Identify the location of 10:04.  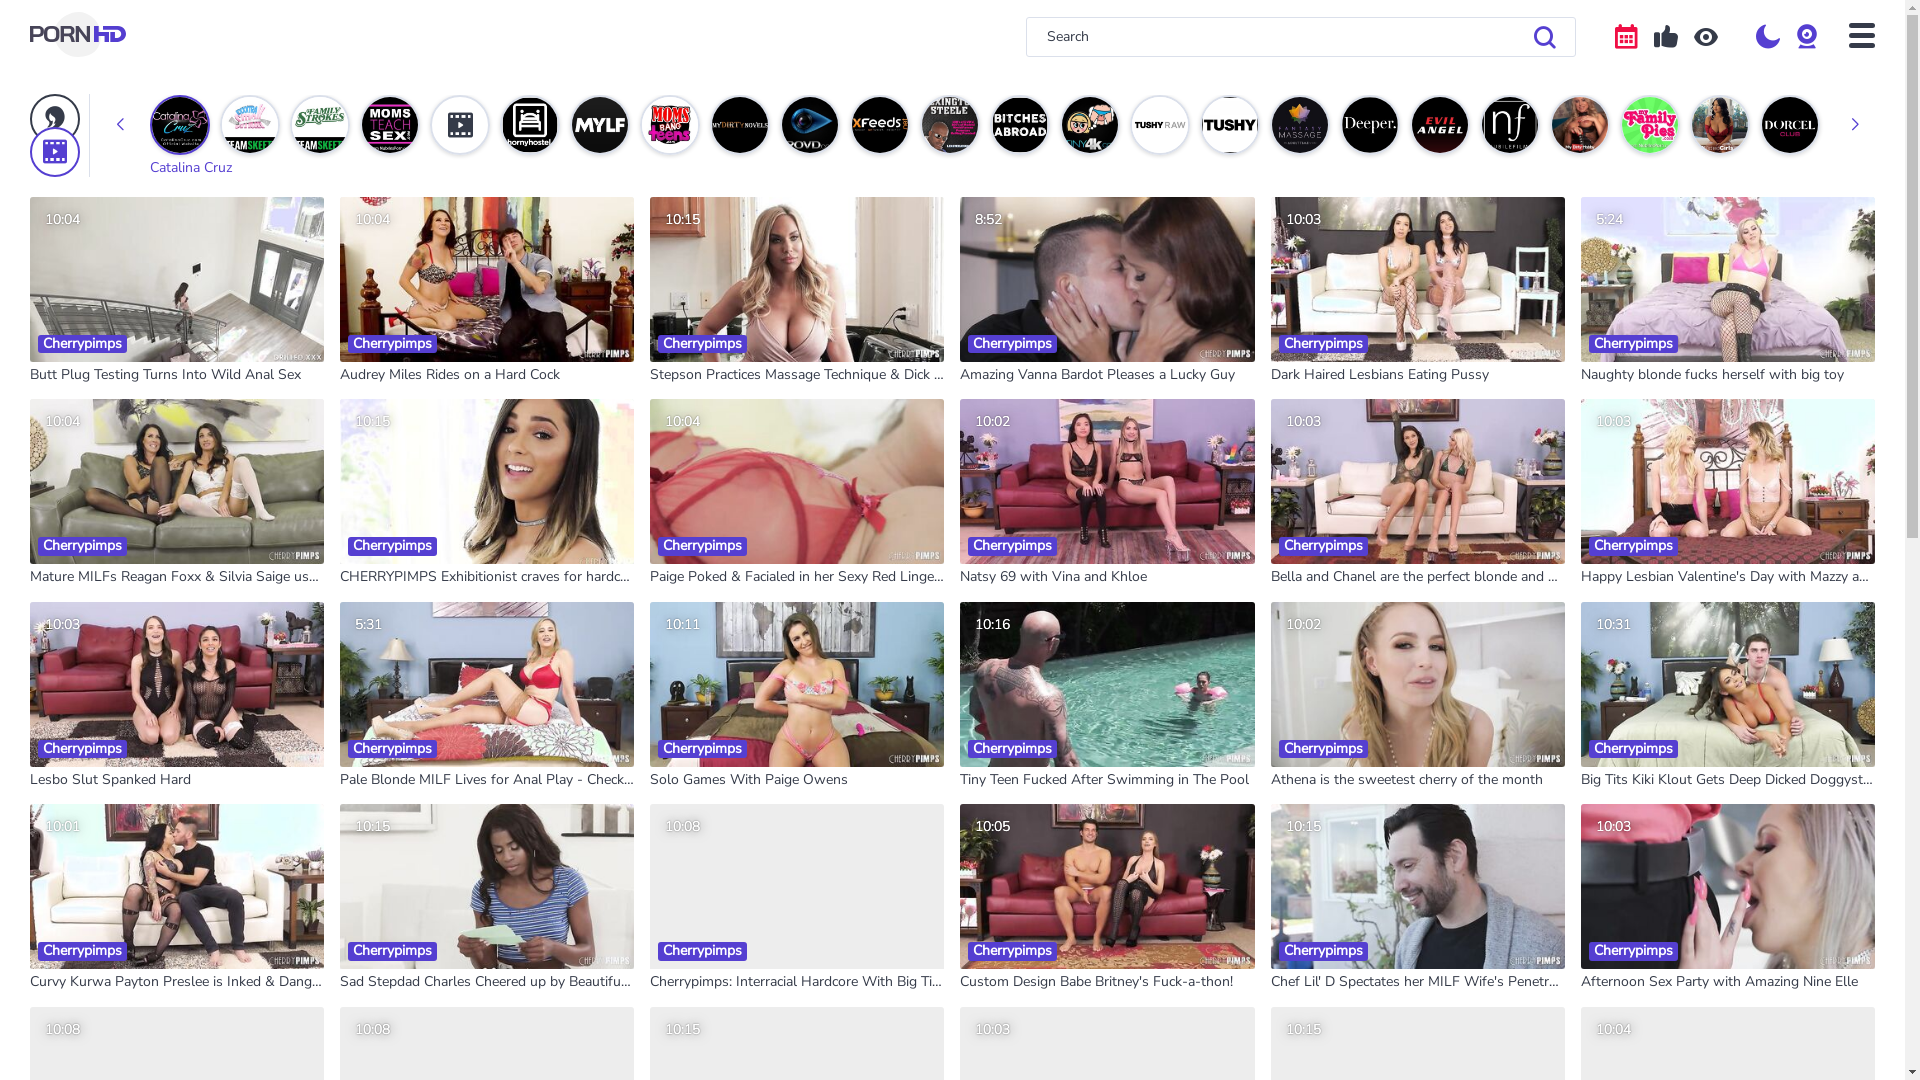
(177, 280).